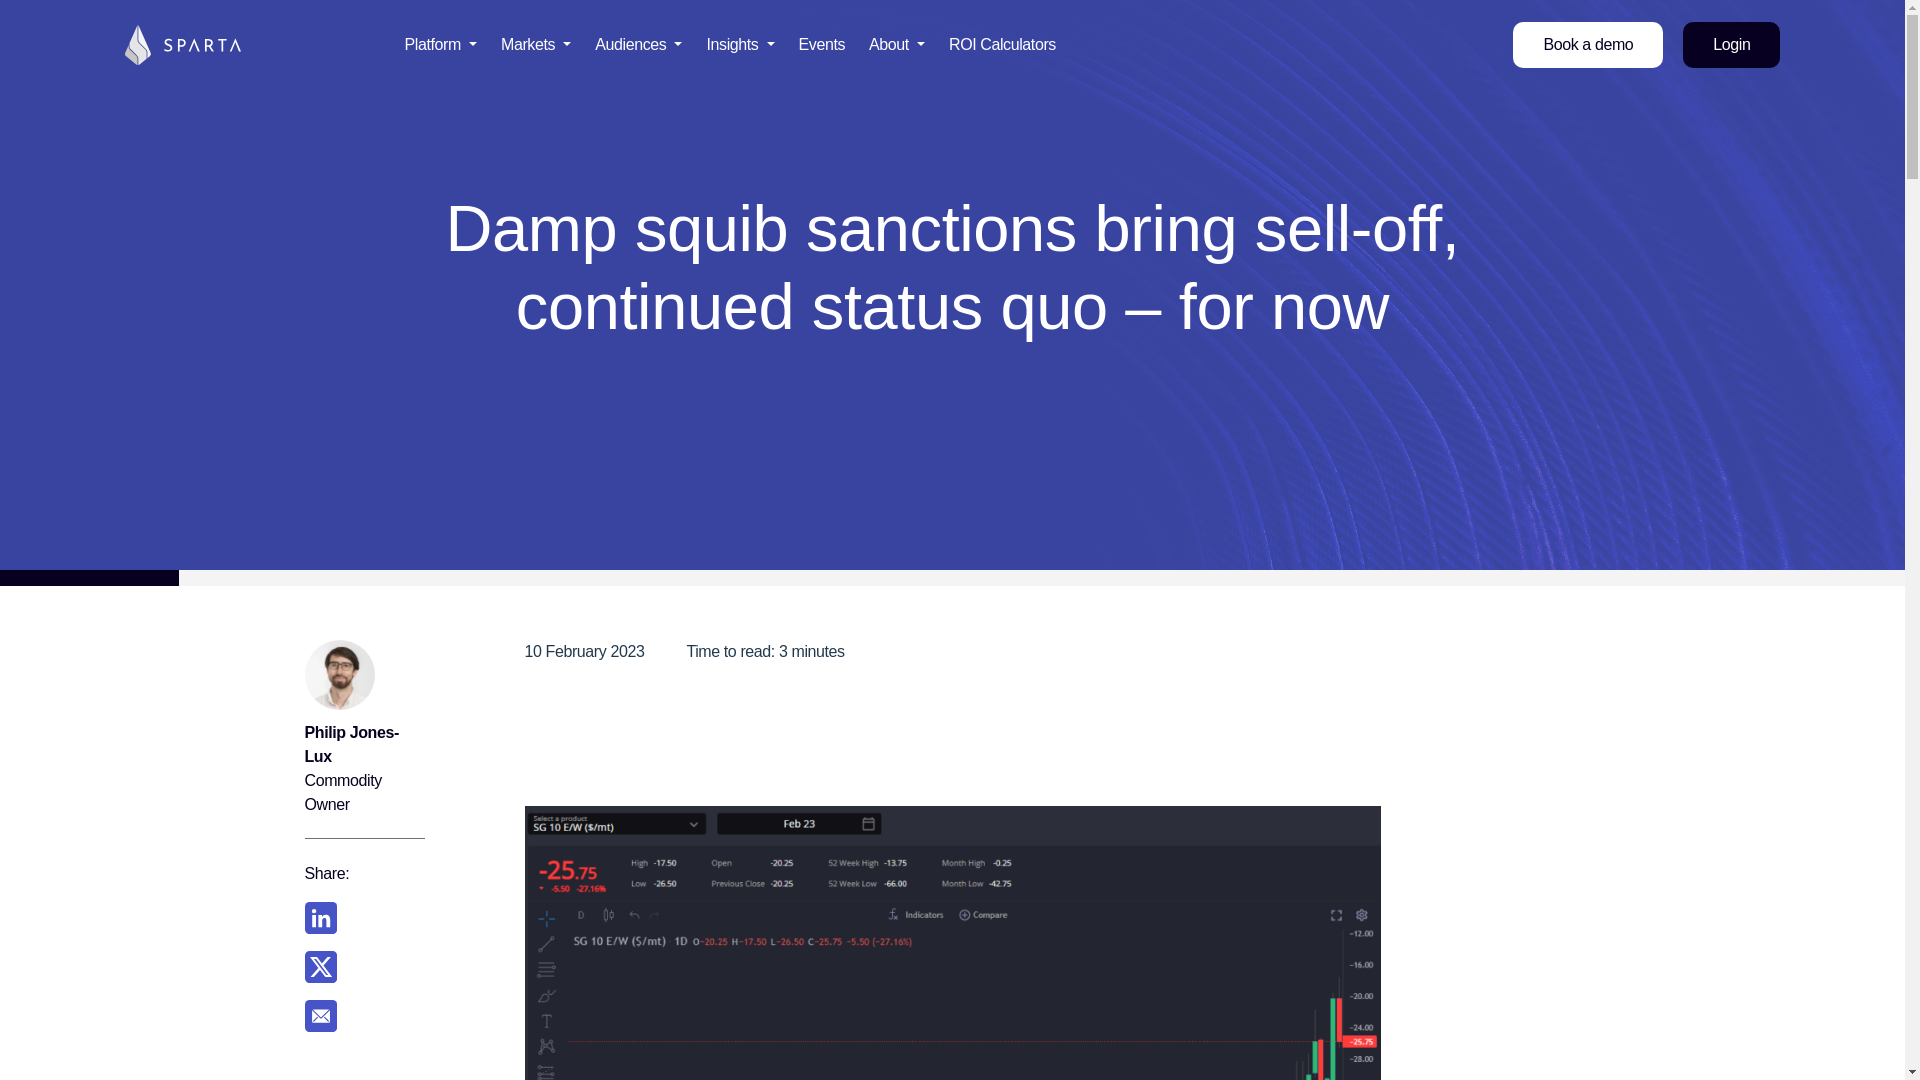  Describe the element at coordinates (182, 42) in the screenshot. I see `Back to homepage` at that location.